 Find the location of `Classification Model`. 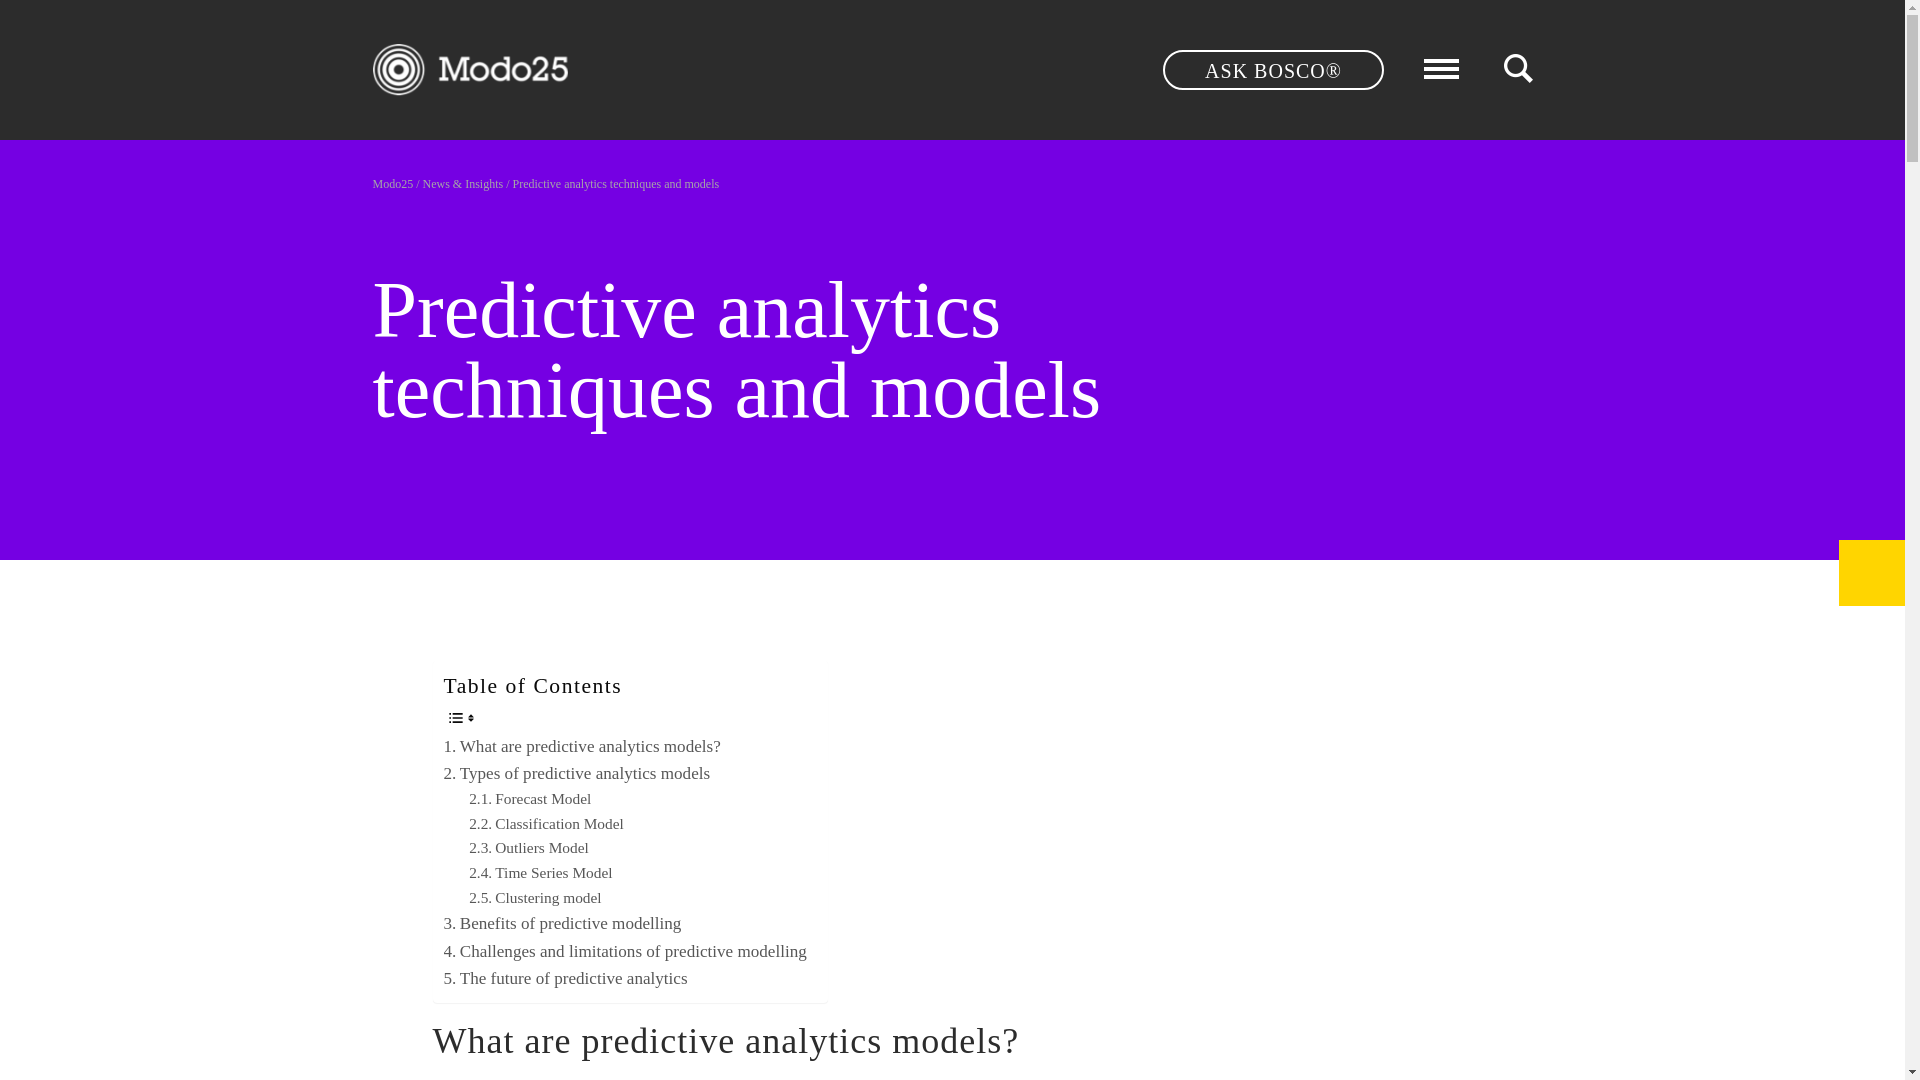

Classification Model is located at coordinates (546, 824).